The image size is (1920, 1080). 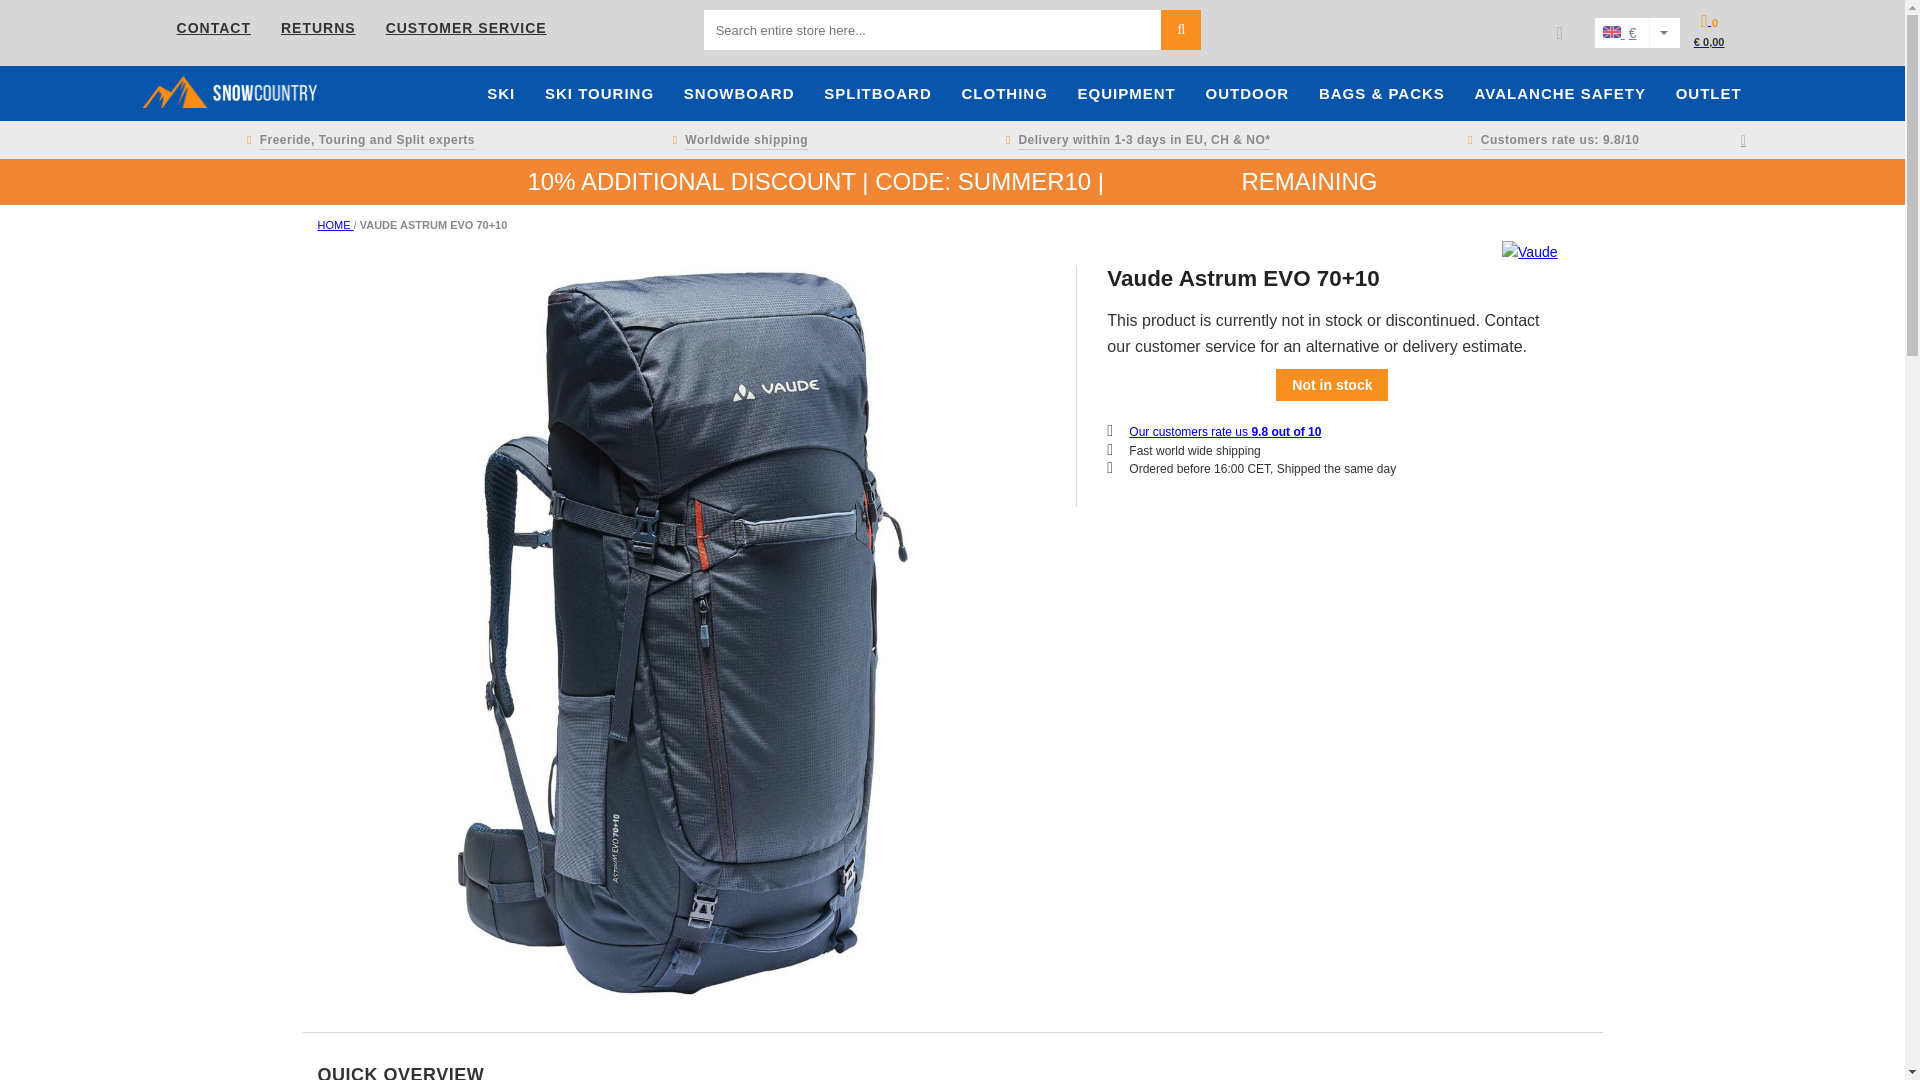 What do you see at coordinates (466, 28) in the screenshot?
I see `CUSTOMER SERVICE` at bounding box center [466, 28].